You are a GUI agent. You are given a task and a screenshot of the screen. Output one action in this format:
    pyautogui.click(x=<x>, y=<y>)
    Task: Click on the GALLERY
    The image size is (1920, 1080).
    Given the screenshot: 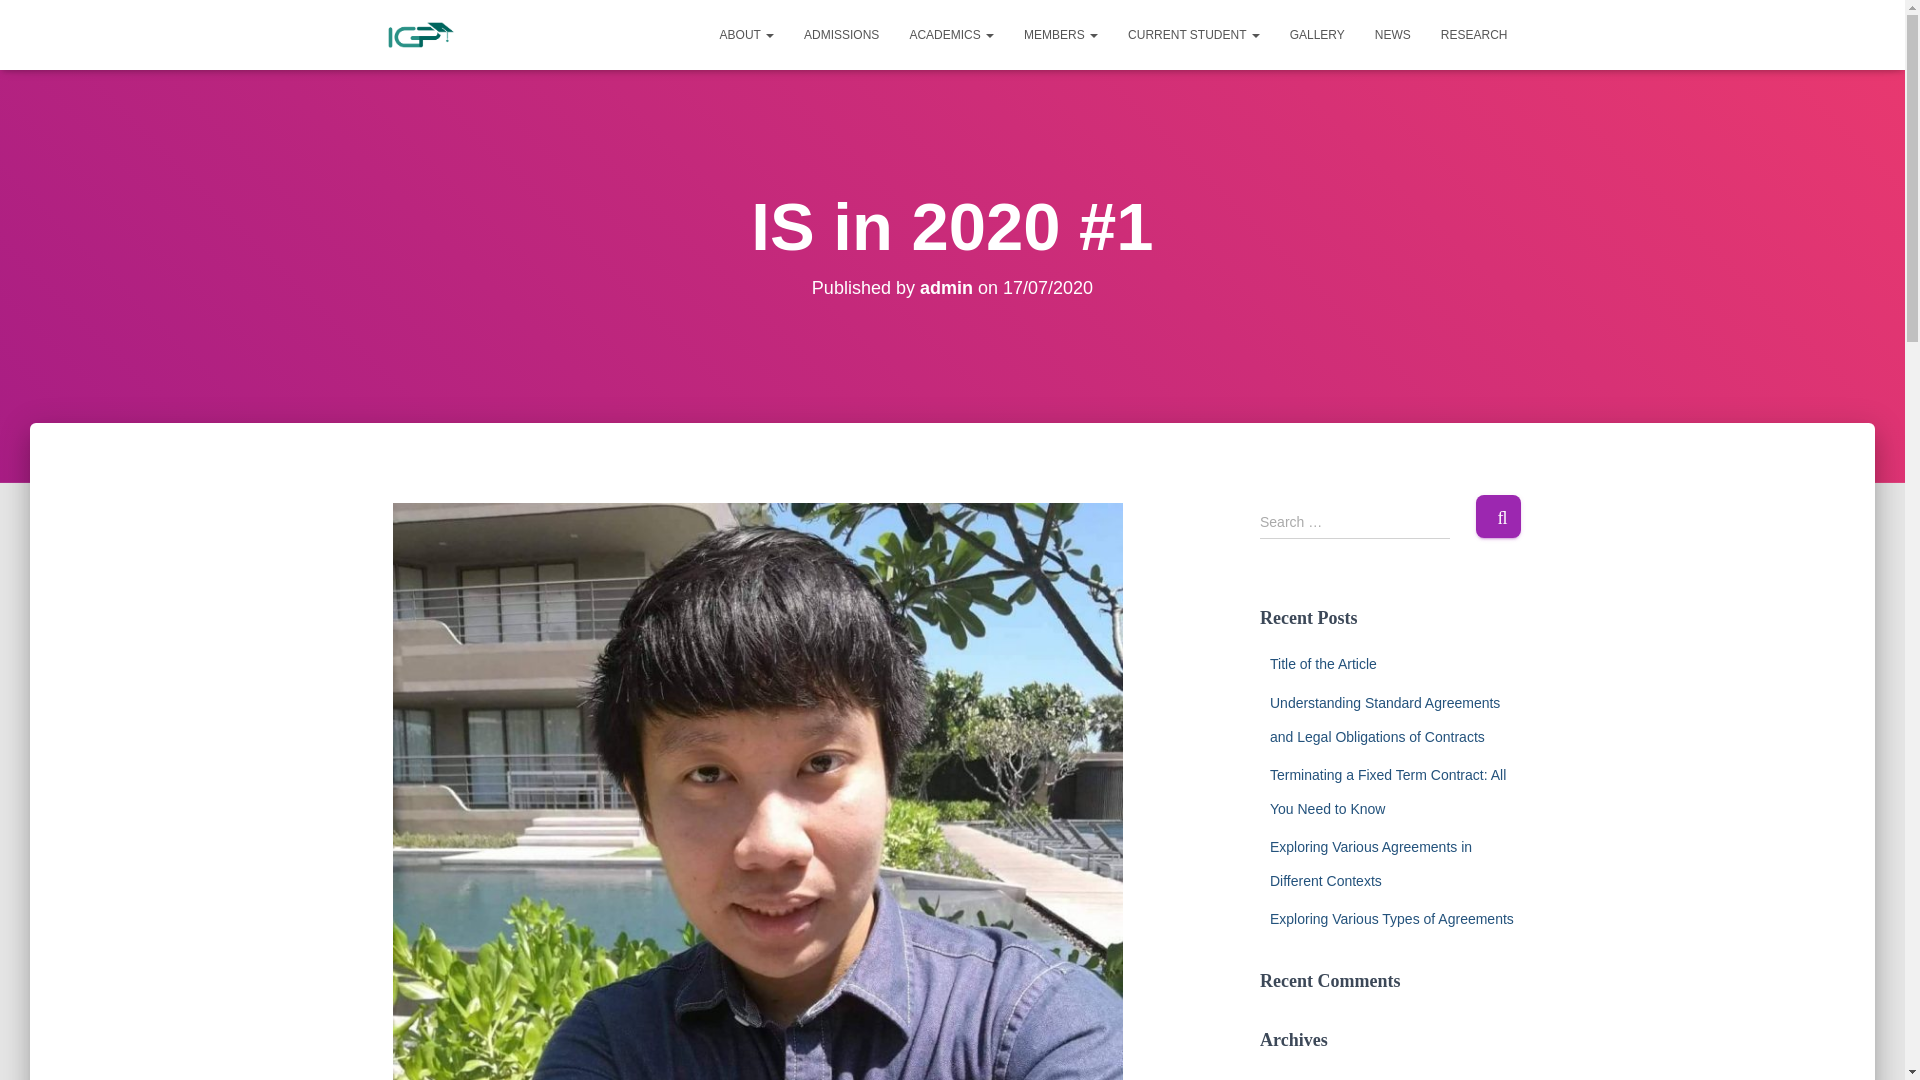 What is the action you would take?
    pyautogui.click(x=1316, y=34)
    